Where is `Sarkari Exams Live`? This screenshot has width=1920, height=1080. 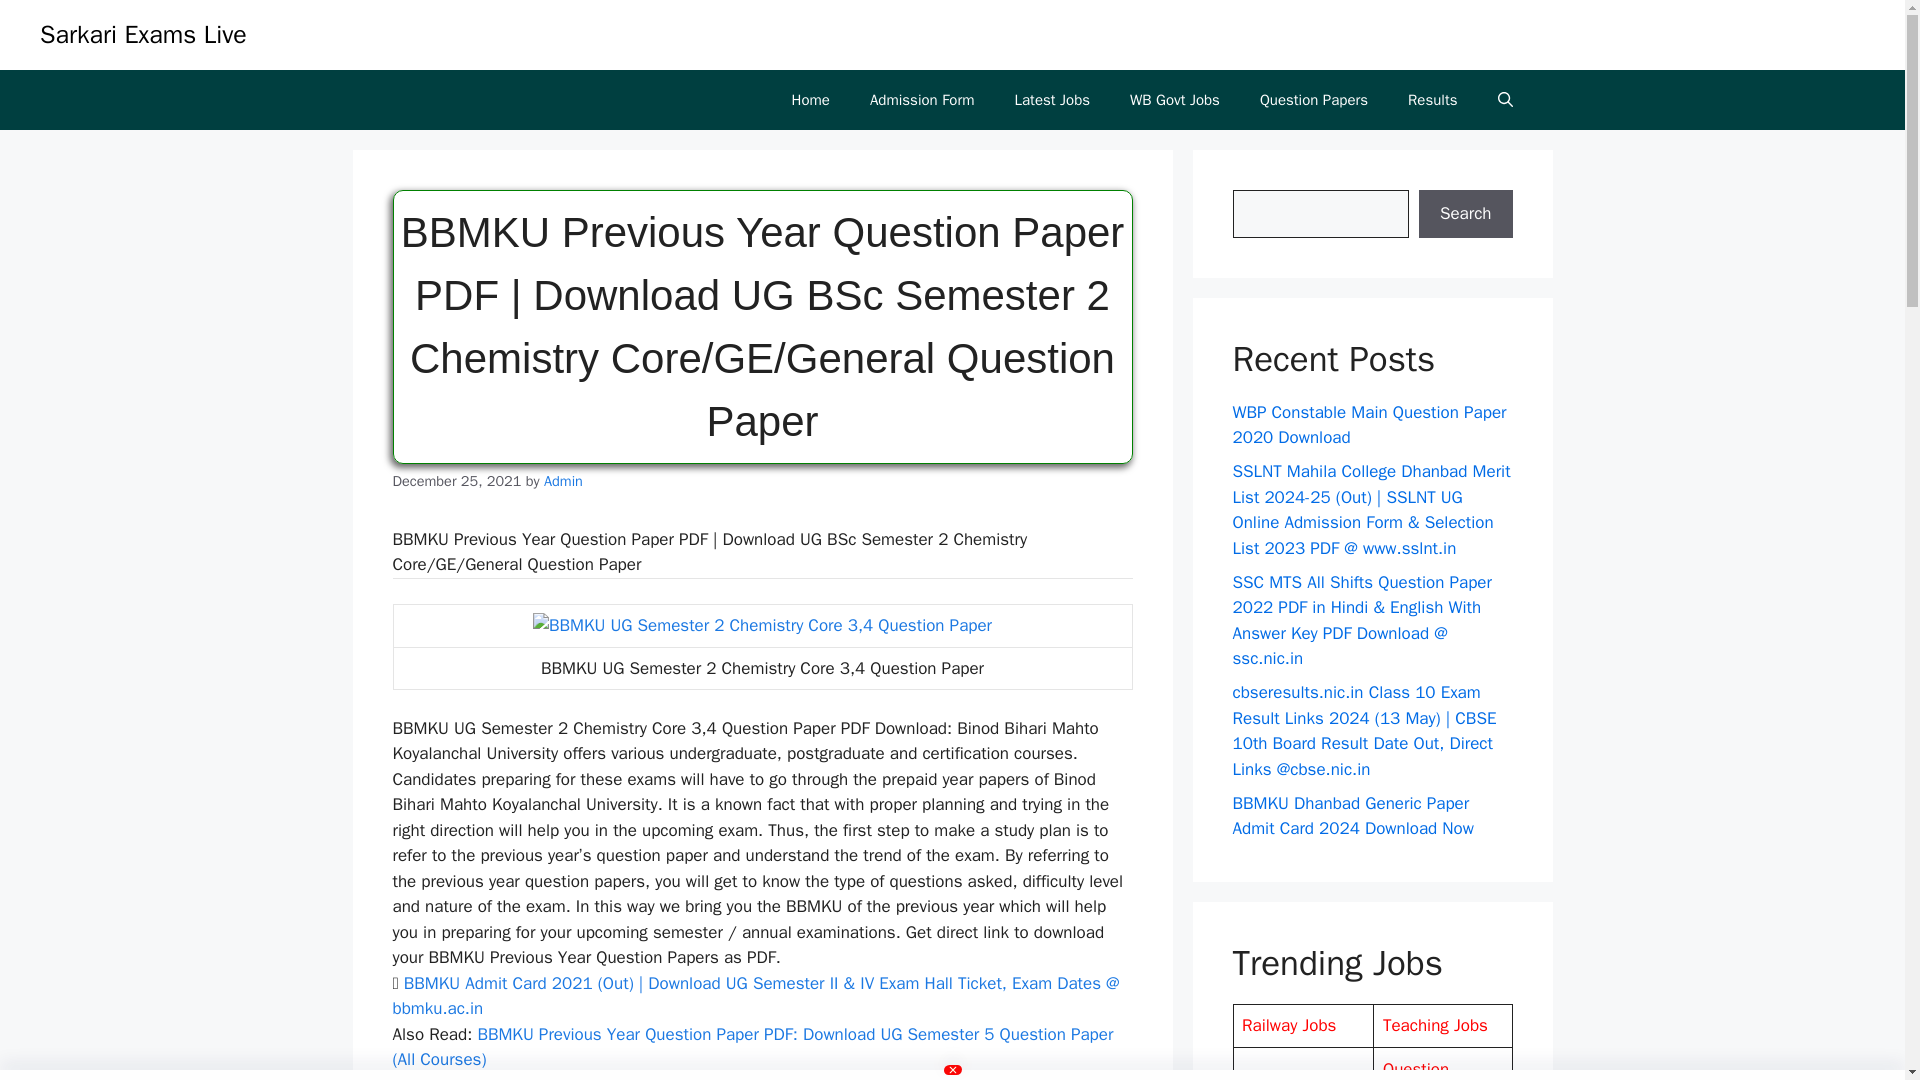
Sarkari Exams Live is located at coordinates (144, 34).